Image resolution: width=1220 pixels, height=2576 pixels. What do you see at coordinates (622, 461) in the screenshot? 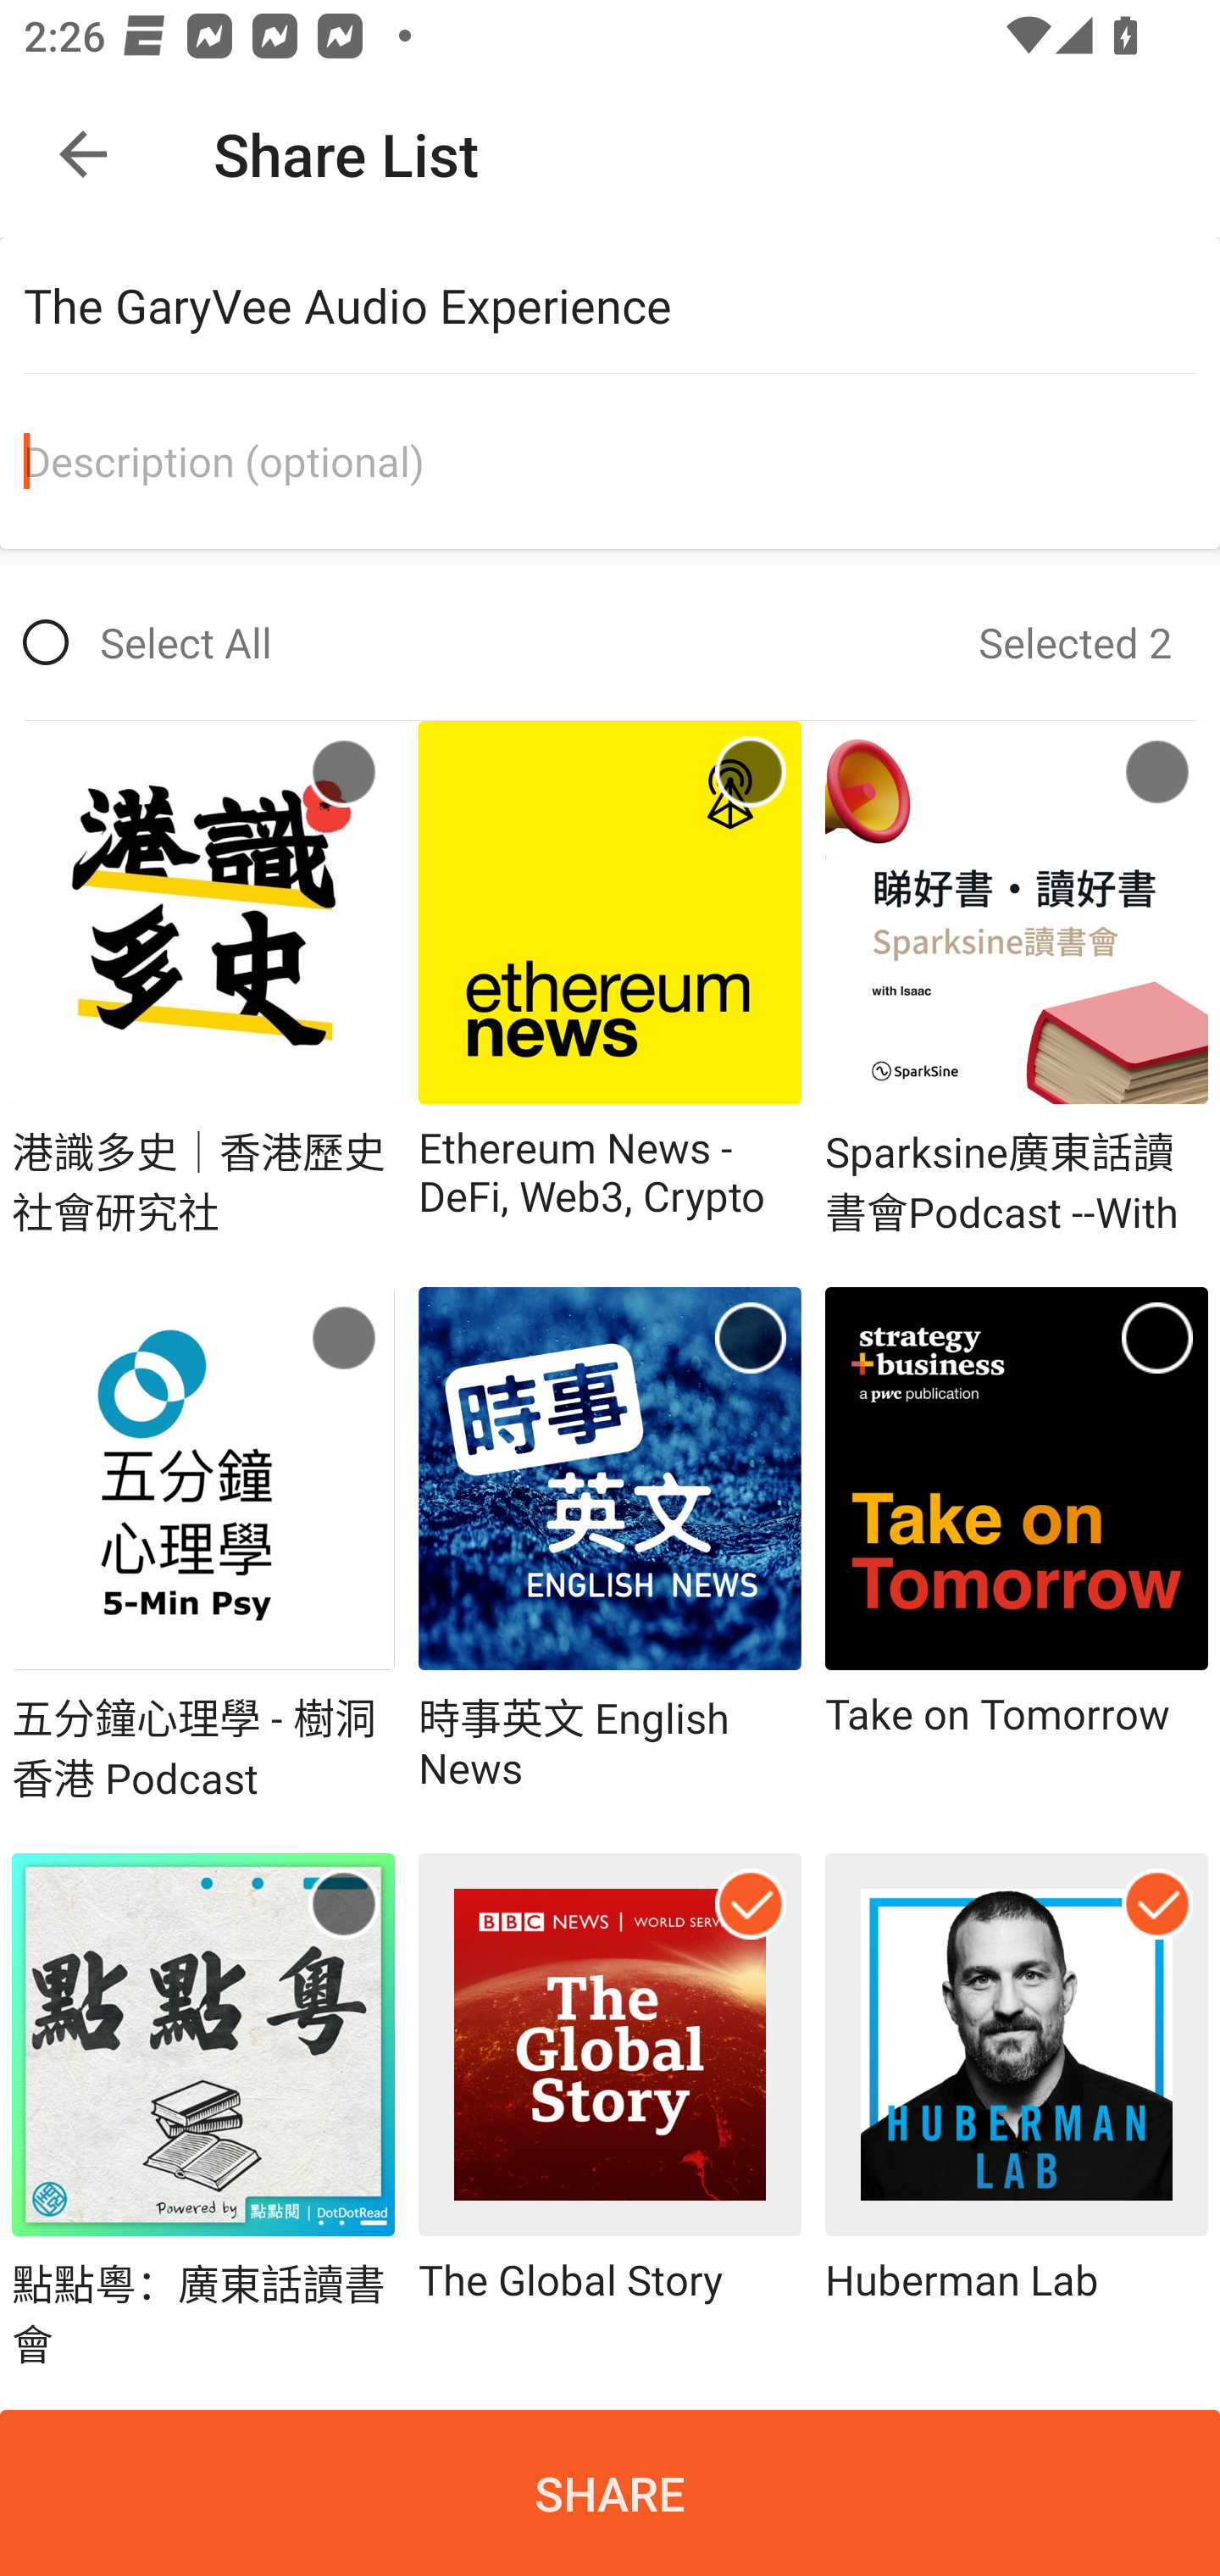
I see `Description (optional)` at bounding box center [622, 461].